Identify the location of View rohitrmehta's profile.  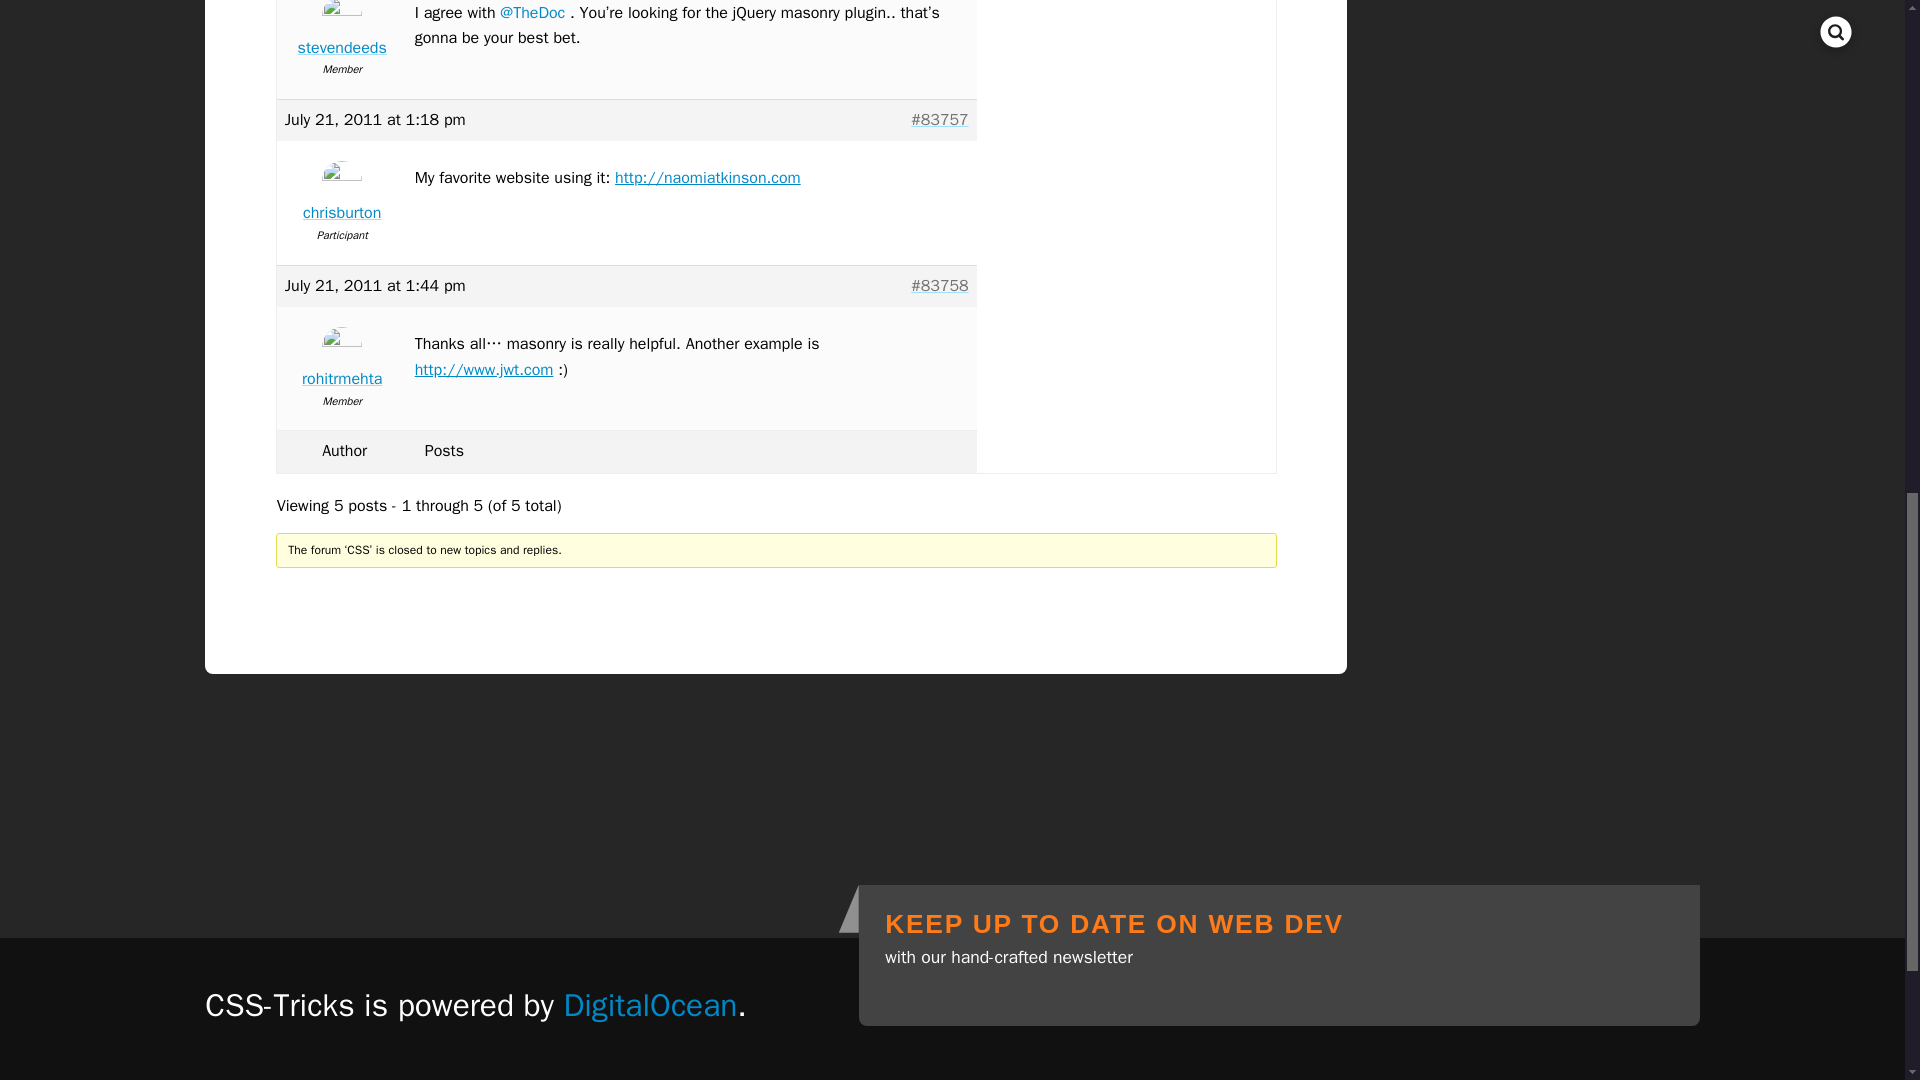
(342, 362).